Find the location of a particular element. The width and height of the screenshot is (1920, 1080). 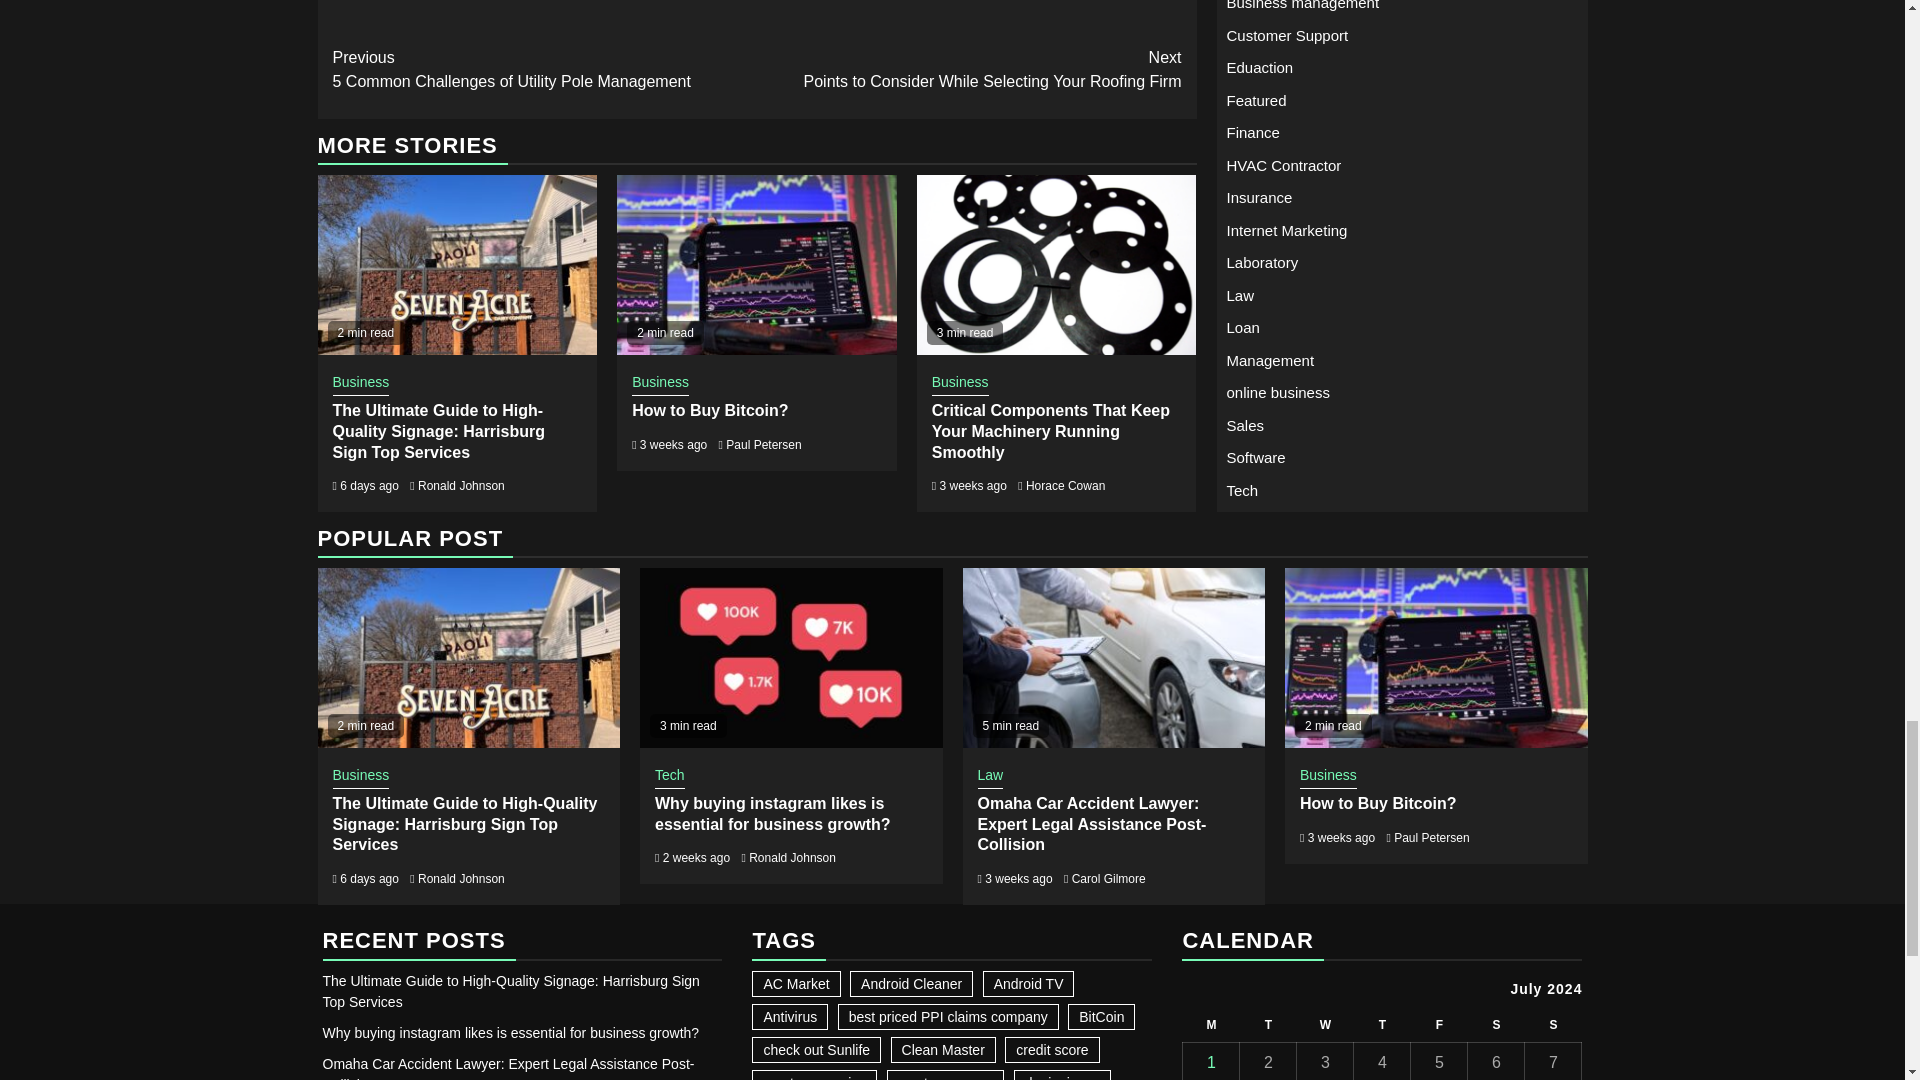

Business is located at coordinates (969, 70).